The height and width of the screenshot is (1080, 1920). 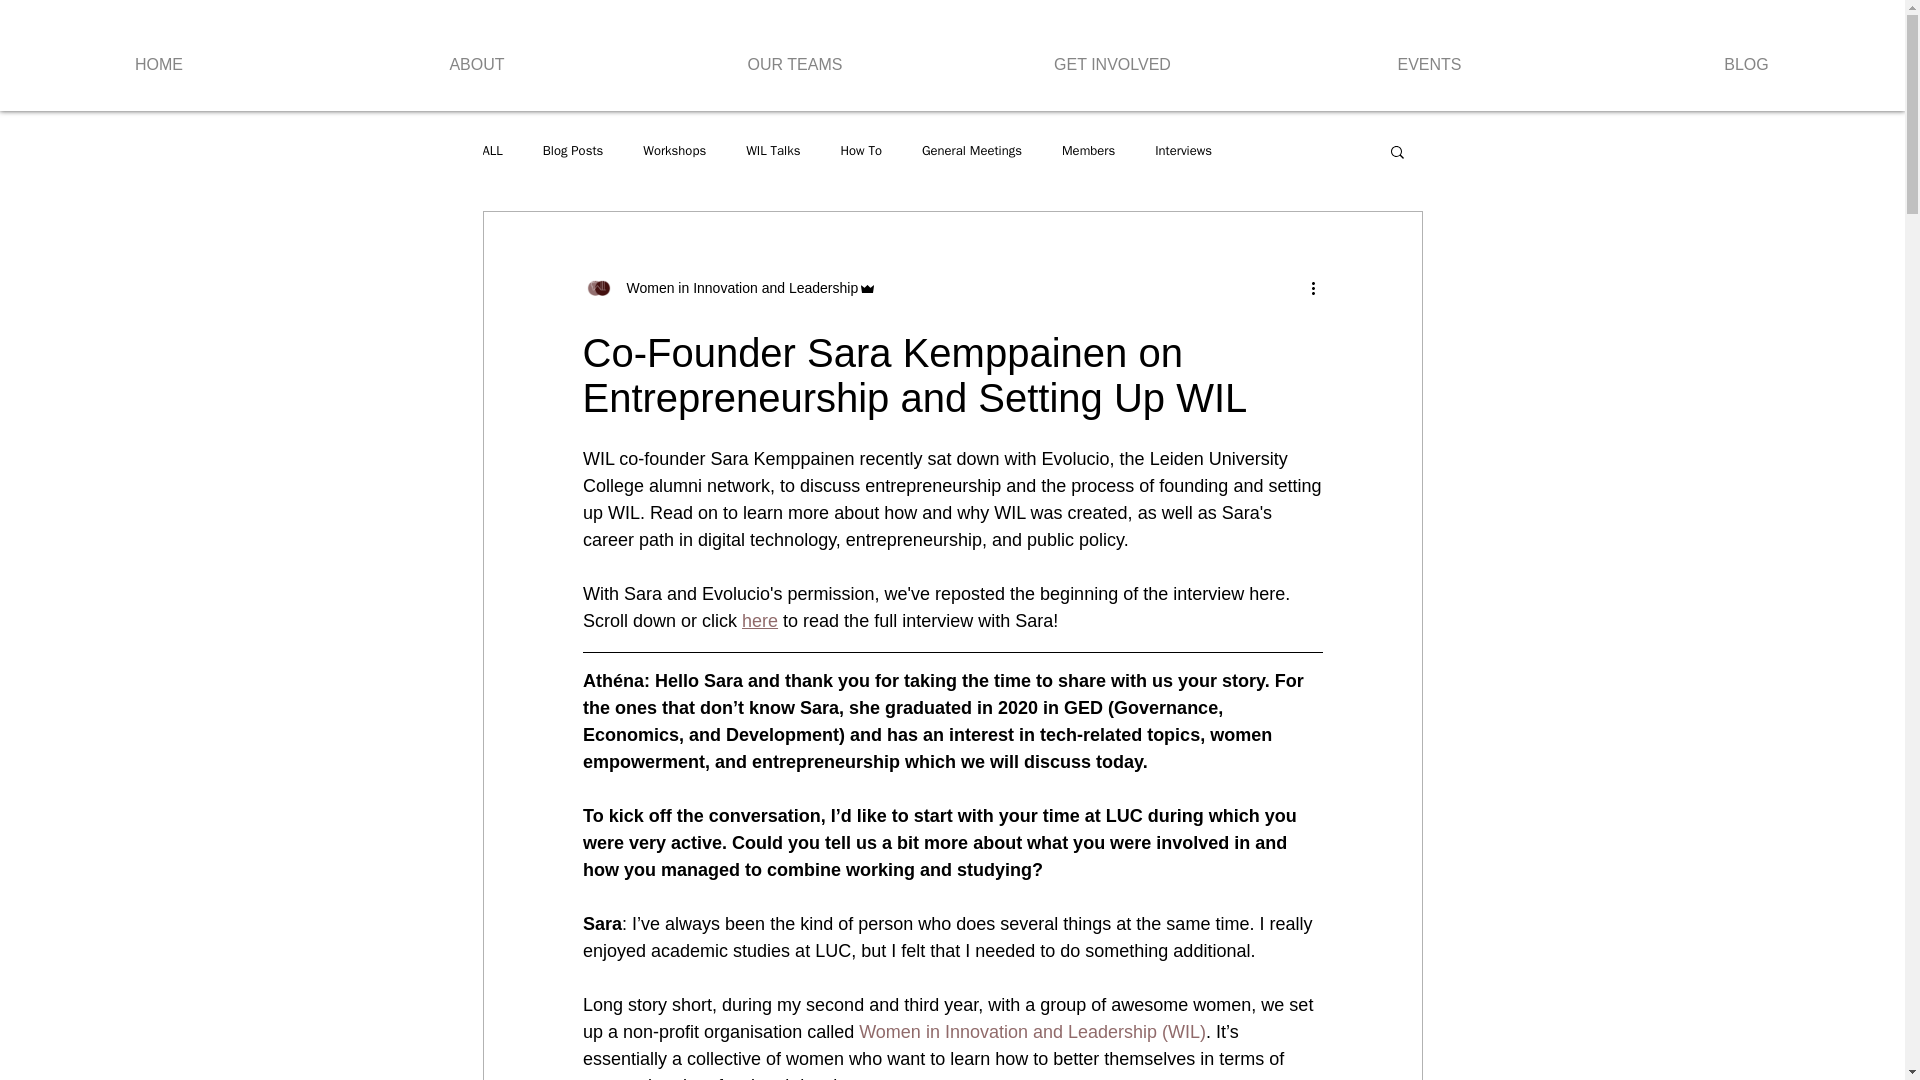 I want to click on WIL Talks, so click(x=773, y=150).